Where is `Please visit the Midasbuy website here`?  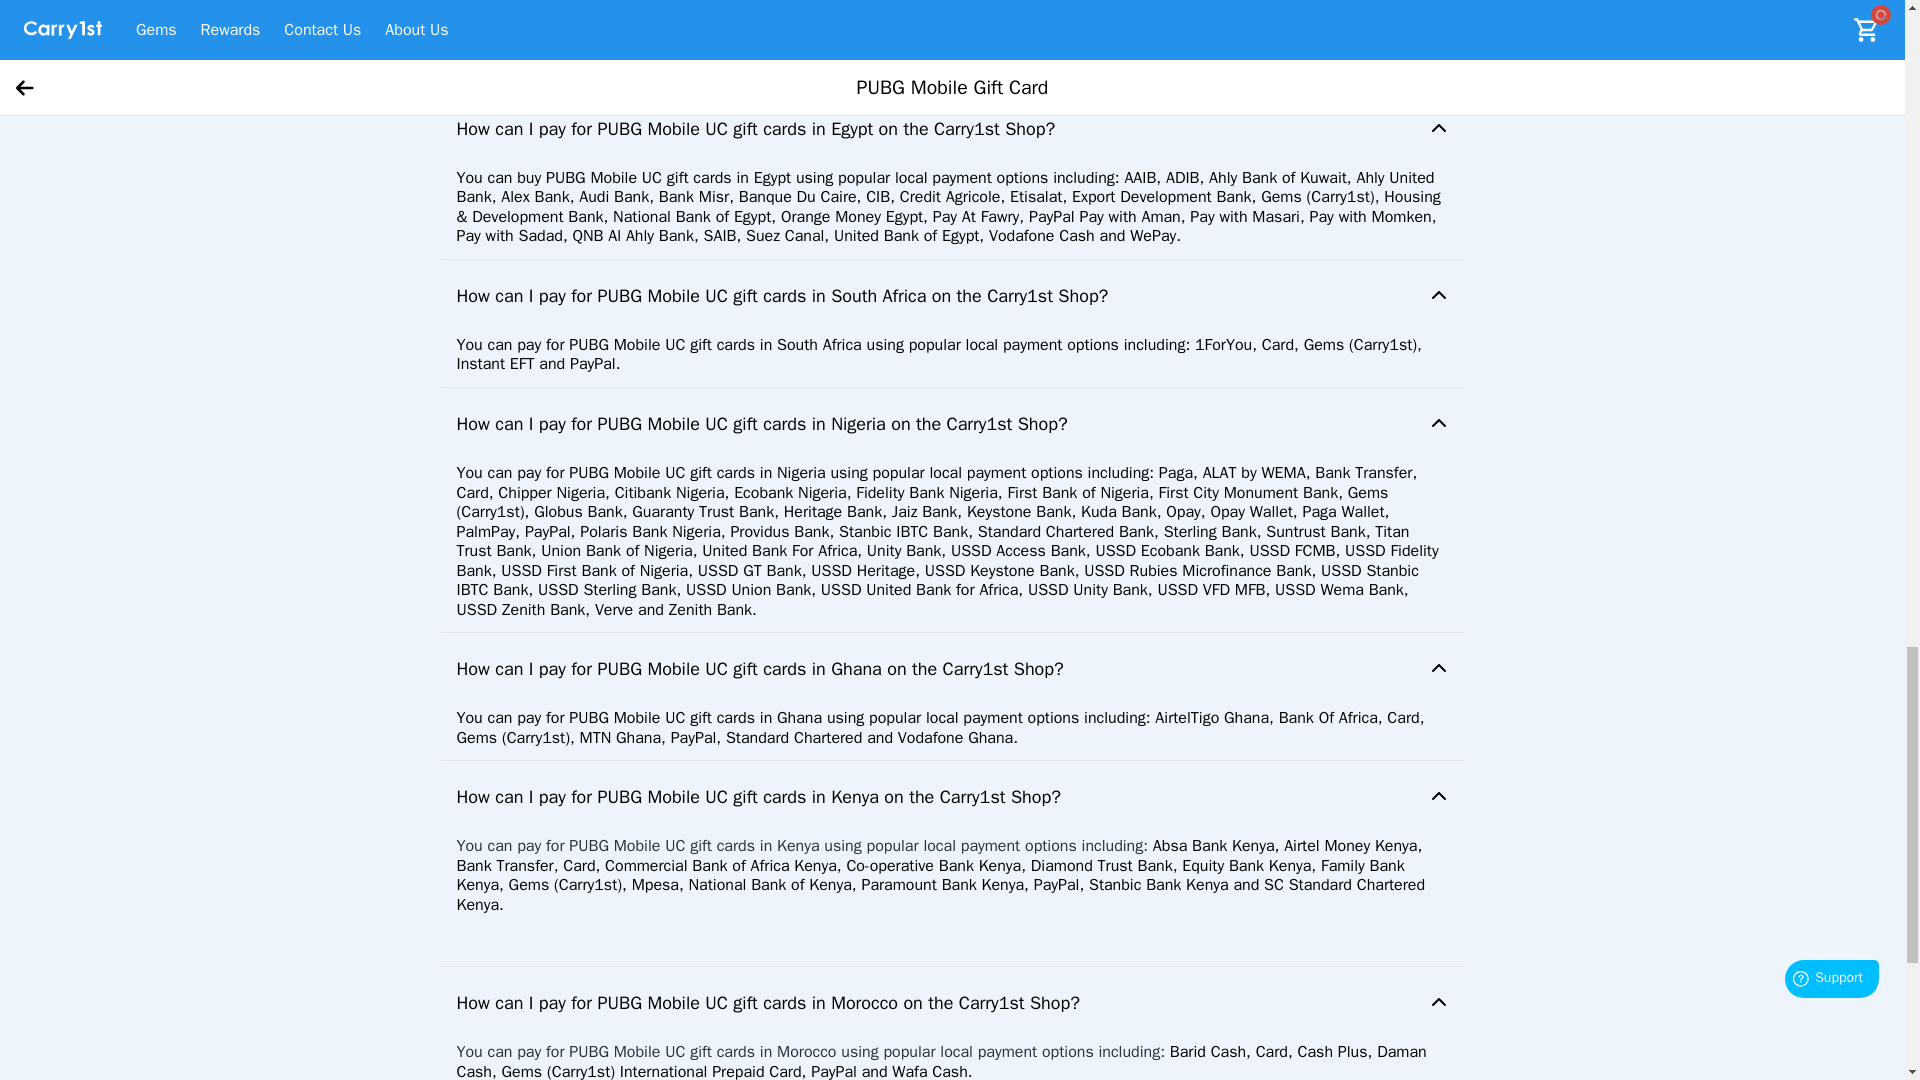 Please visit the Midasbuy website here is located at coordinates (592, 10).